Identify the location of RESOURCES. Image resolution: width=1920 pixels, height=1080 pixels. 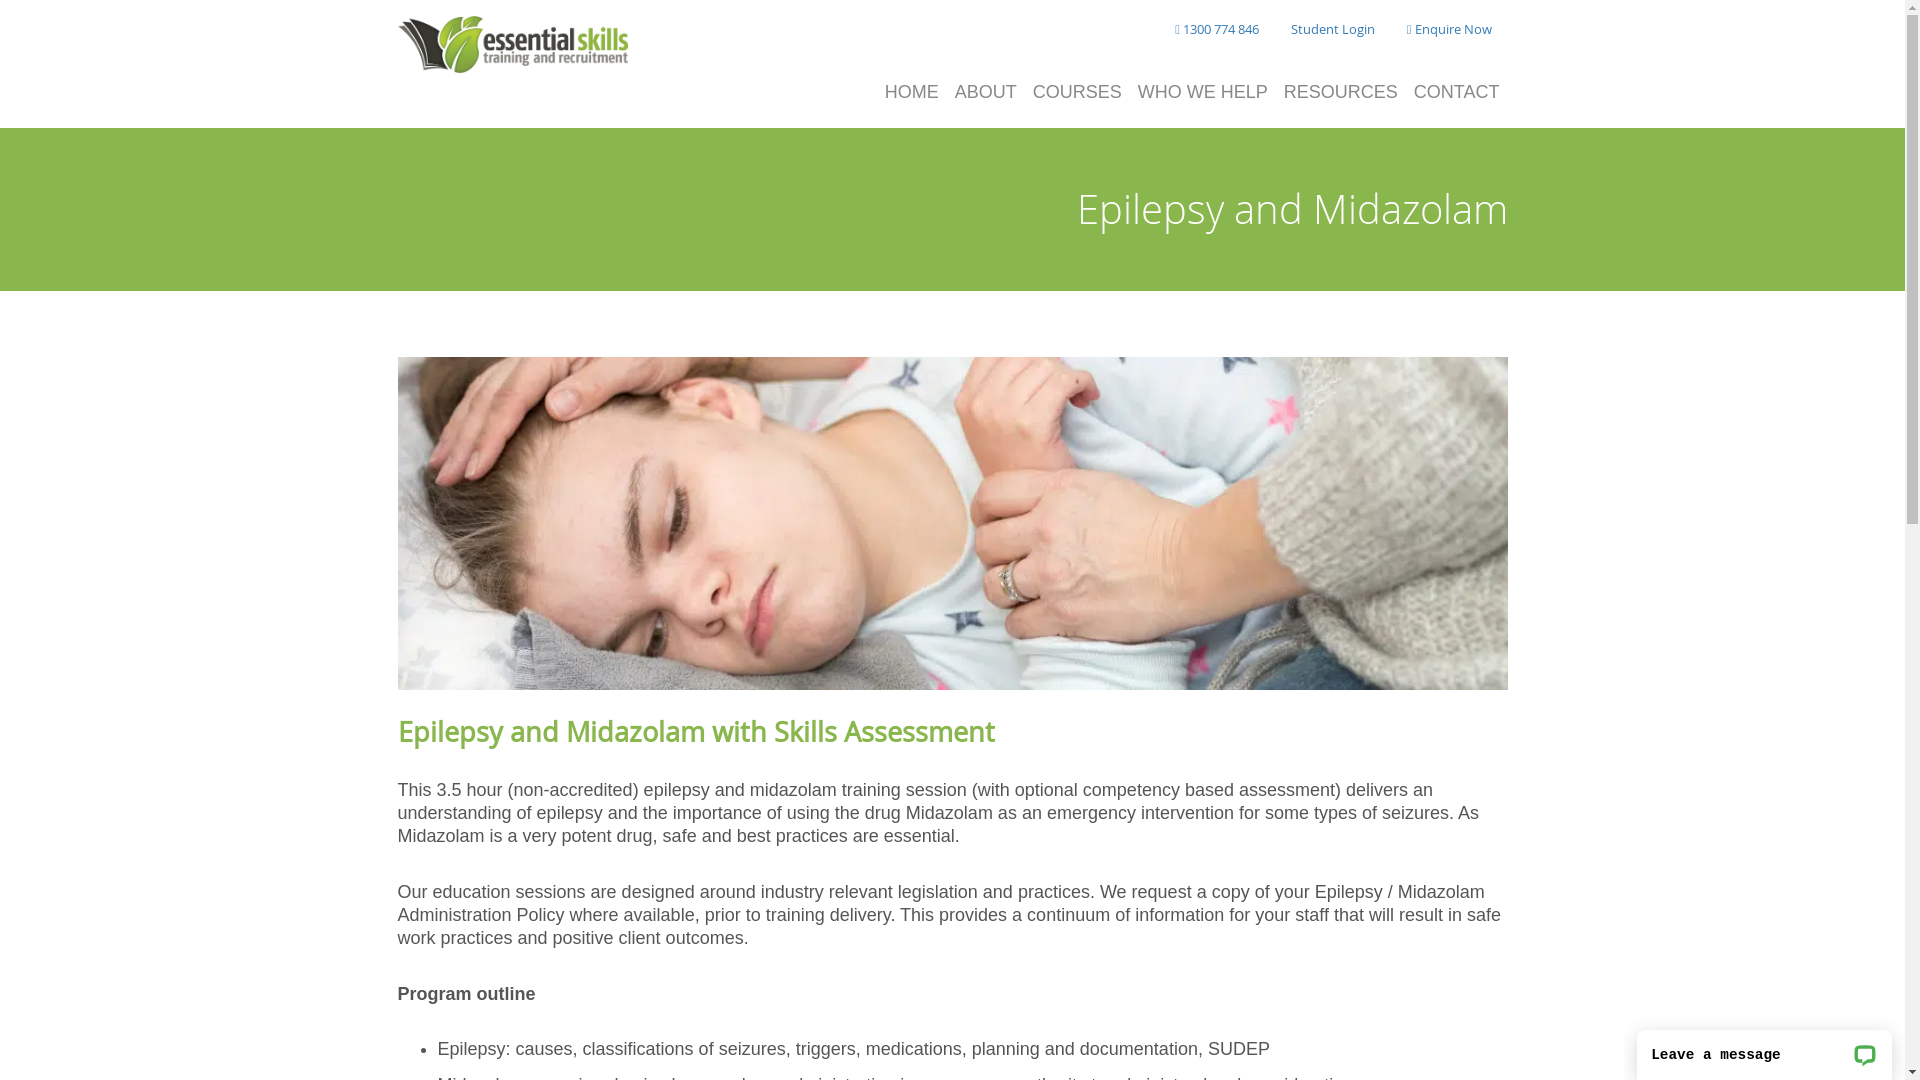
(1341, 93).